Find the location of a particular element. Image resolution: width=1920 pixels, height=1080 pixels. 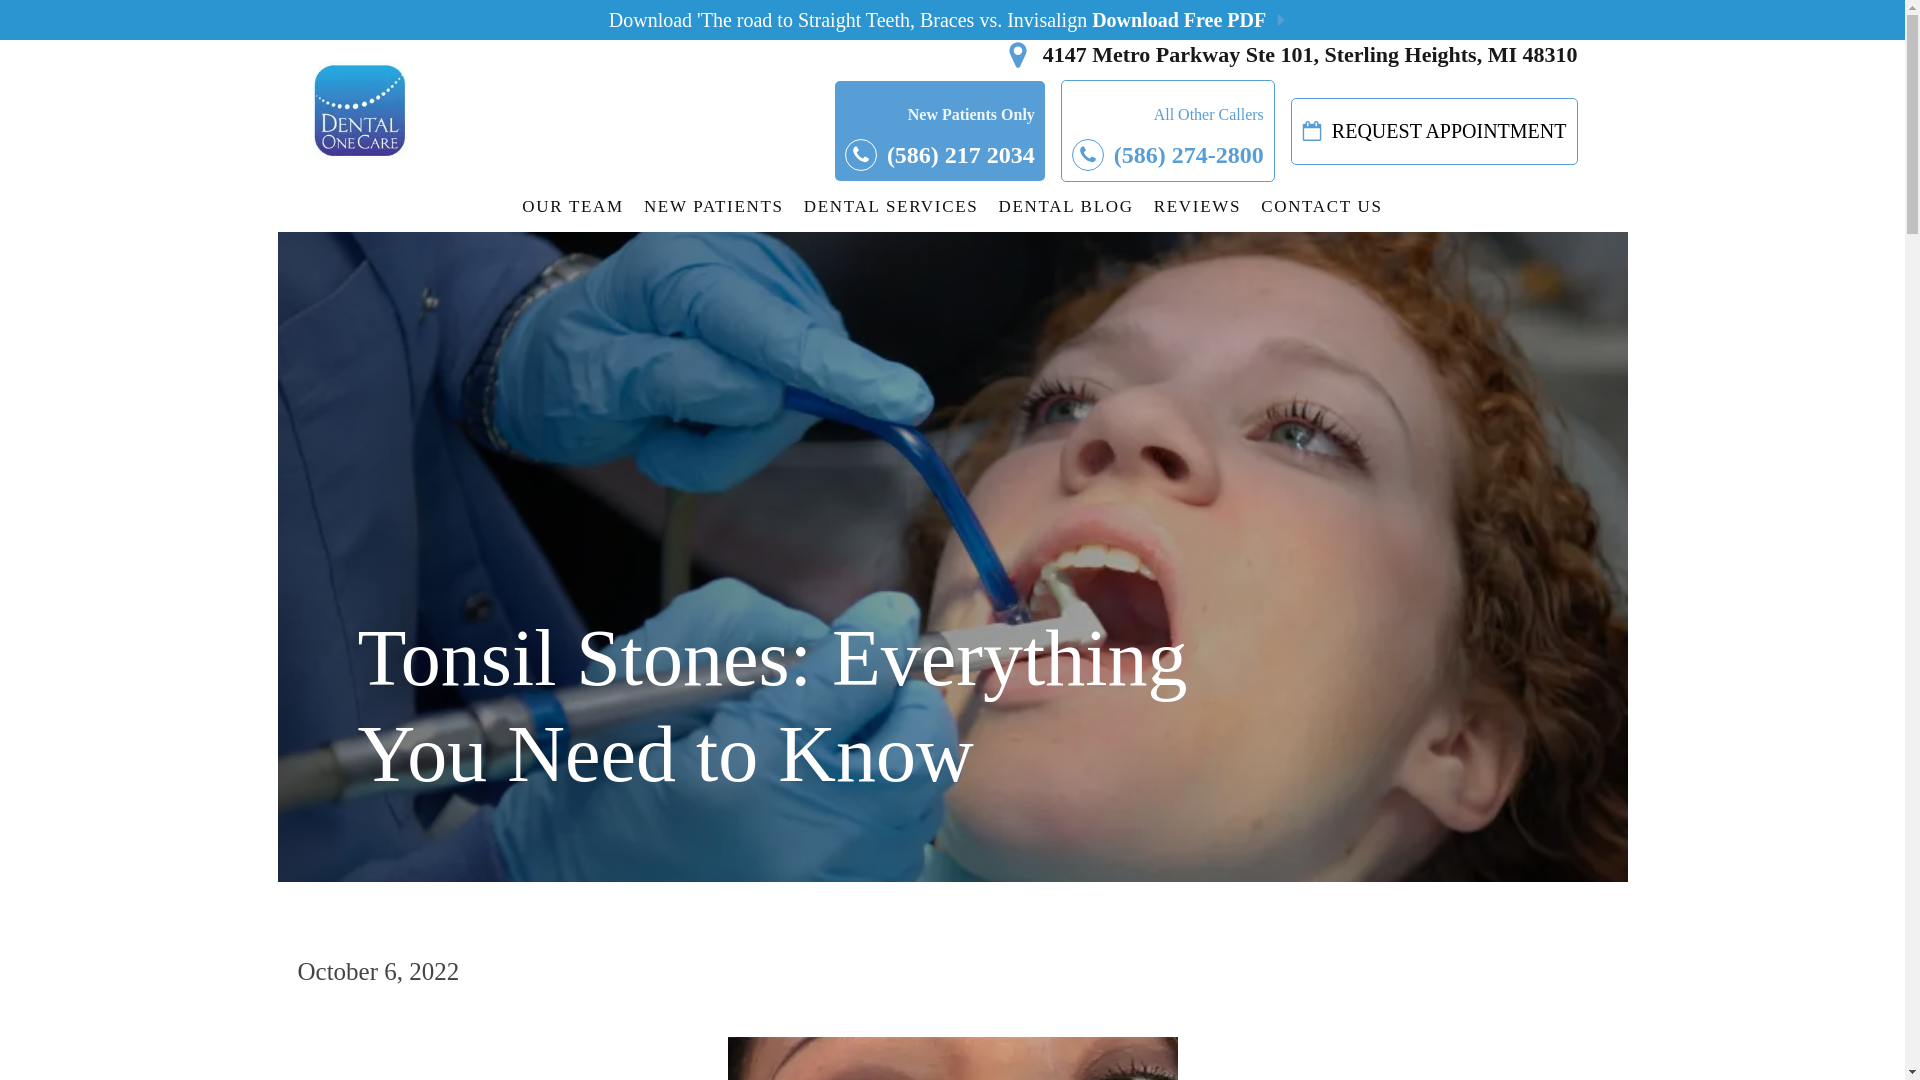

Download Free PDF is located at coordinates (1178, 20).